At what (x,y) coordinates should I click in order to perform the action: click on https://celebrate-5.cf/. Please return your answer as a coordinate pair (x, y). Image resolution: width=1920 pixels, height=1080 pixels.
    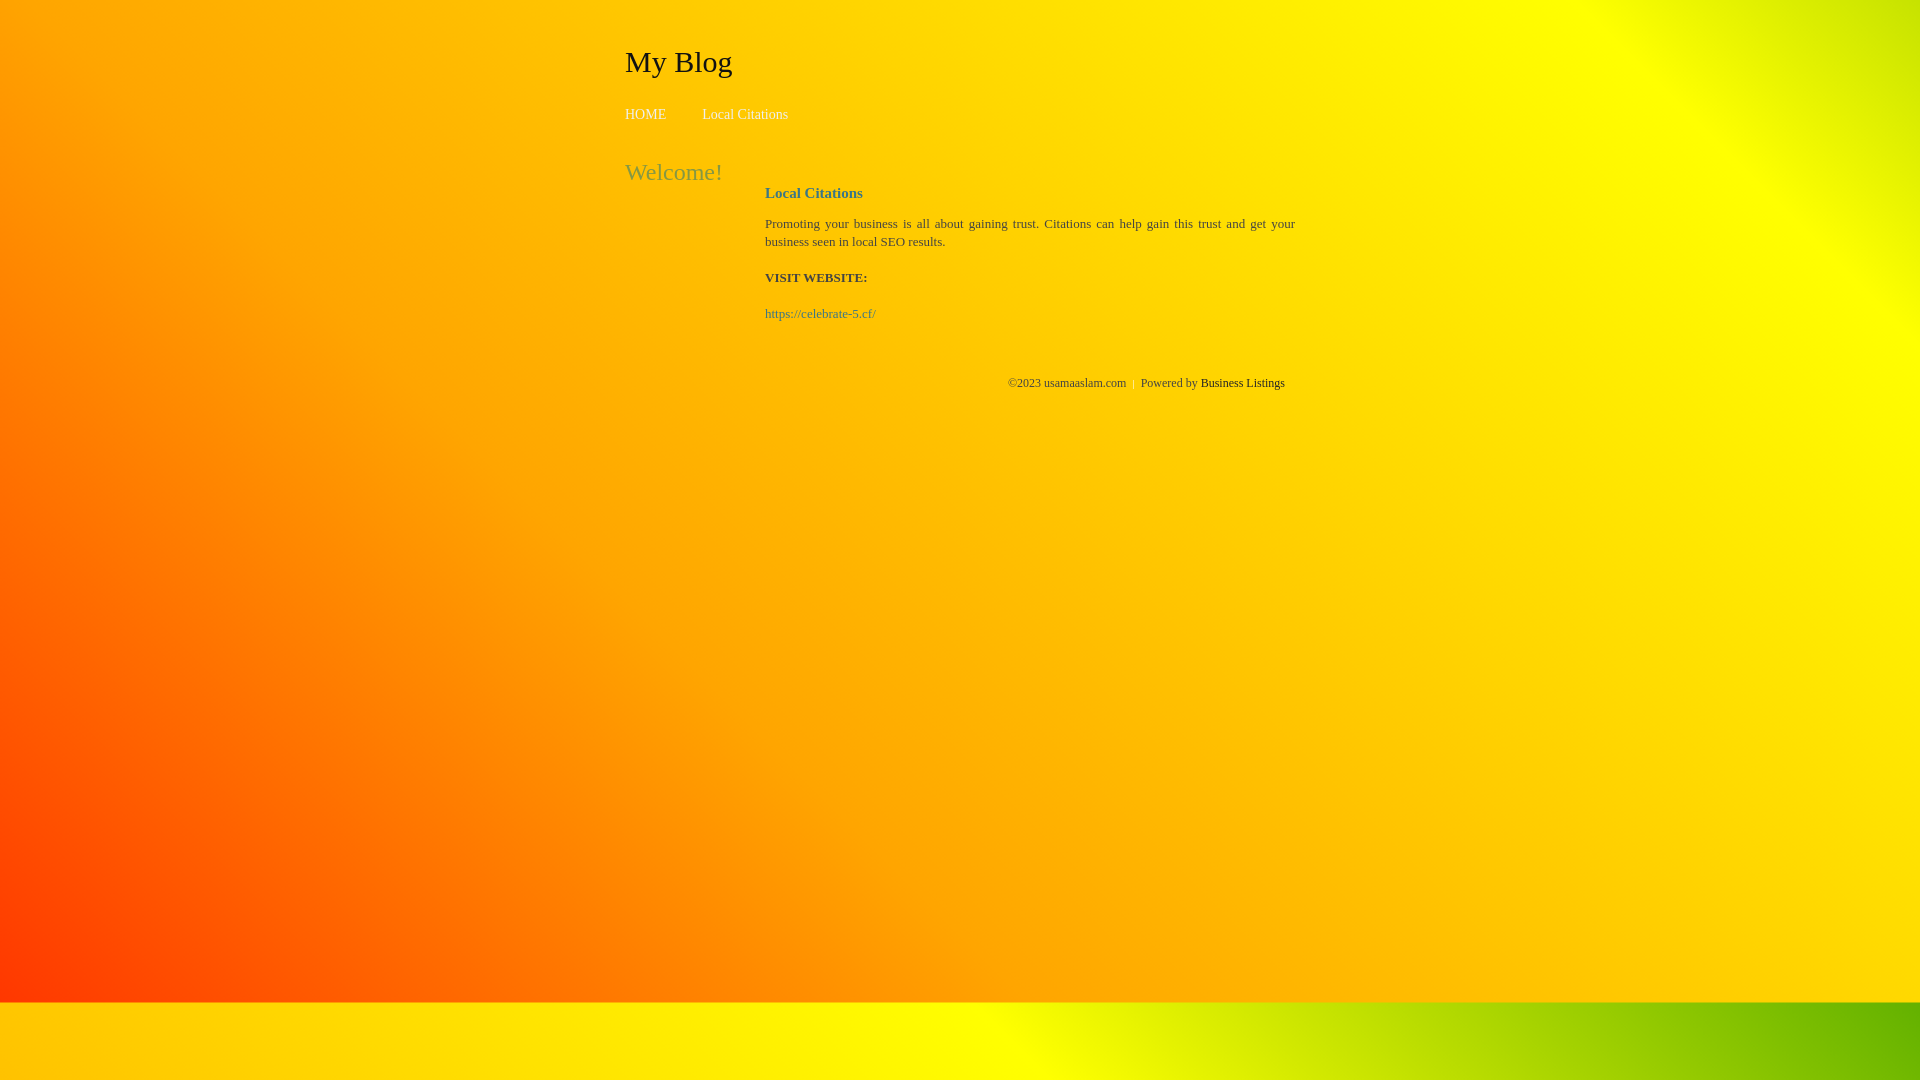
    Looking at the image, I should click on (820, 314).